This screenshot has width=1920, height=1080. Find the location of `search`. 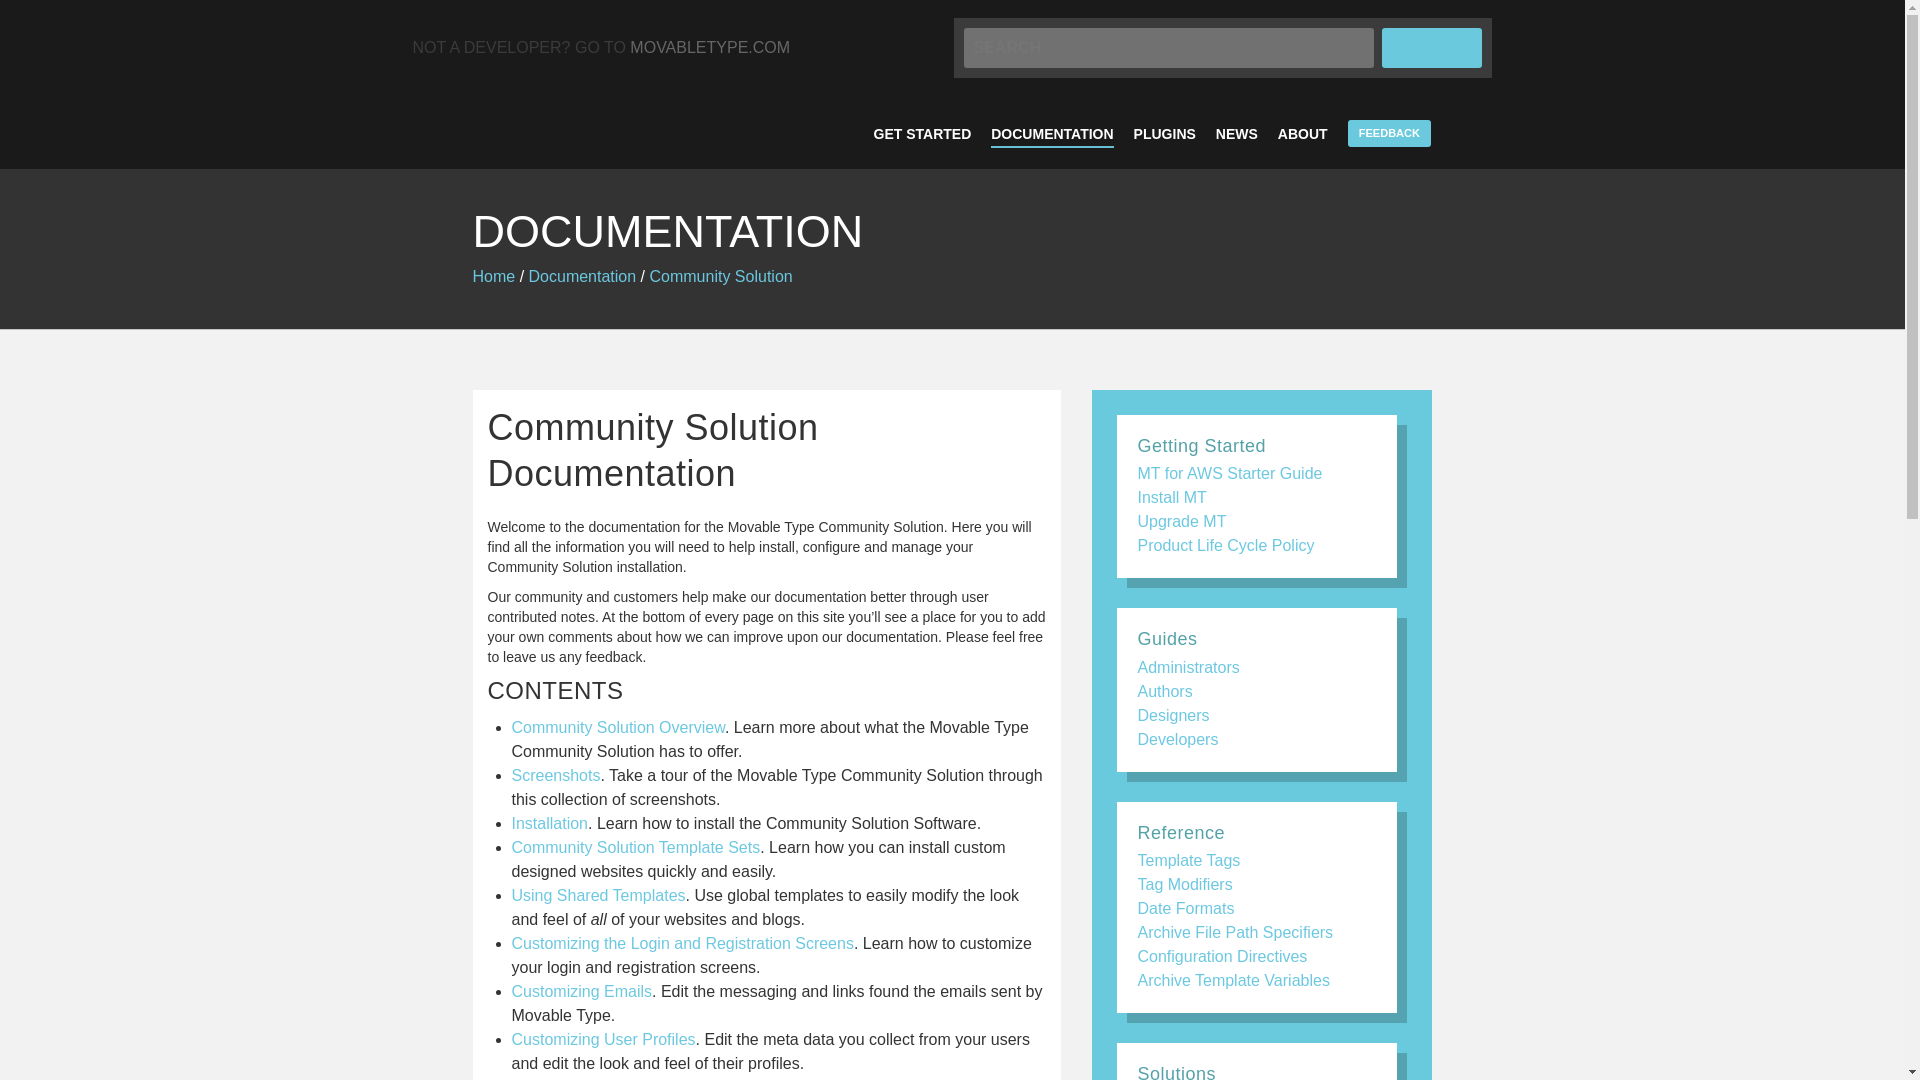

search is located at coordinates (1432, 48).